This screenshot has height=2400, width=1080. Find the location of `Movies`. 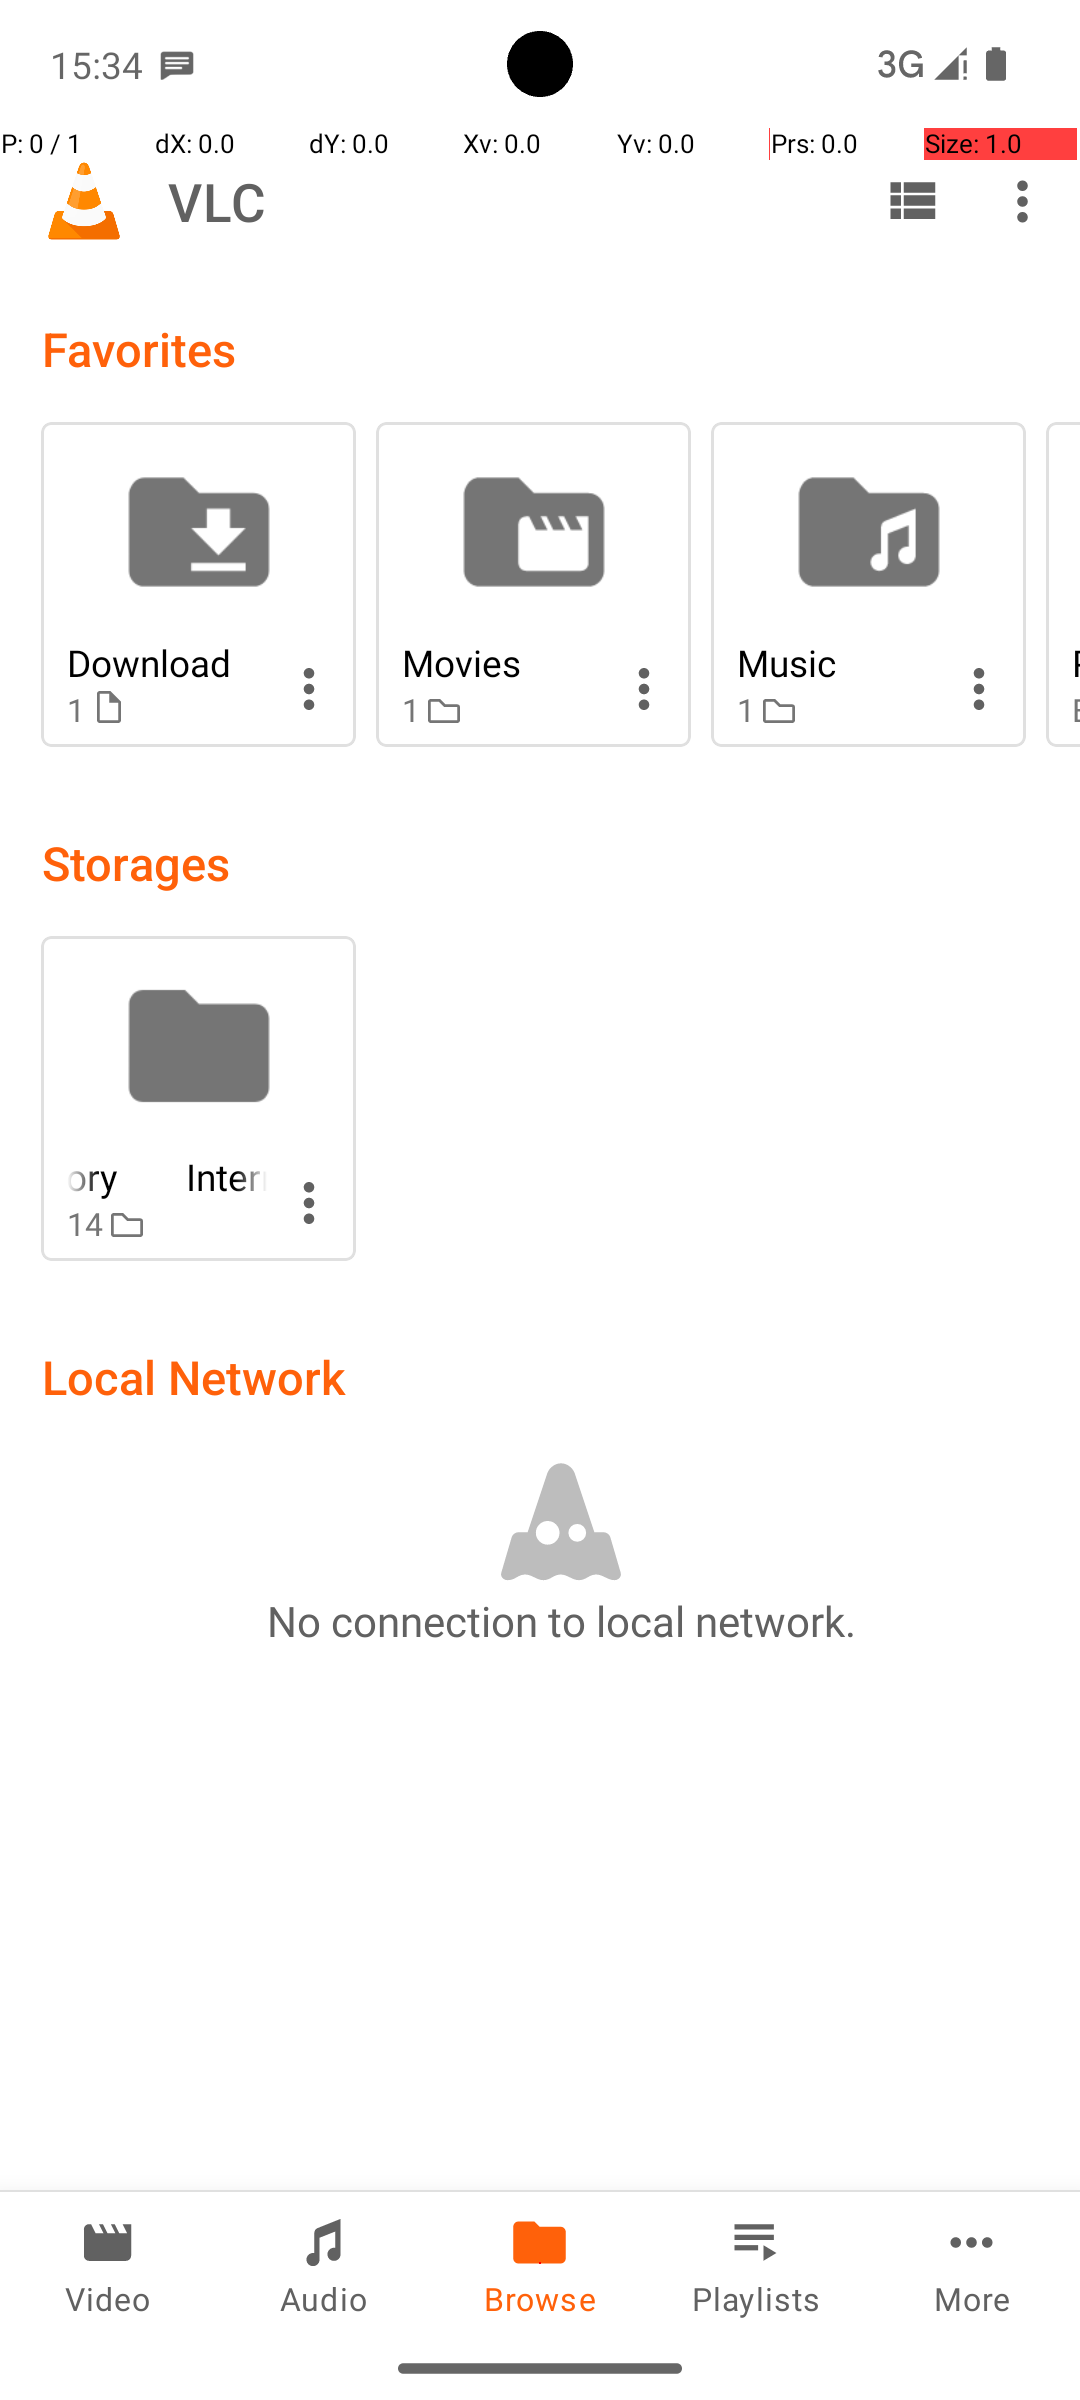

Movies is located at coordinates (502, 662).